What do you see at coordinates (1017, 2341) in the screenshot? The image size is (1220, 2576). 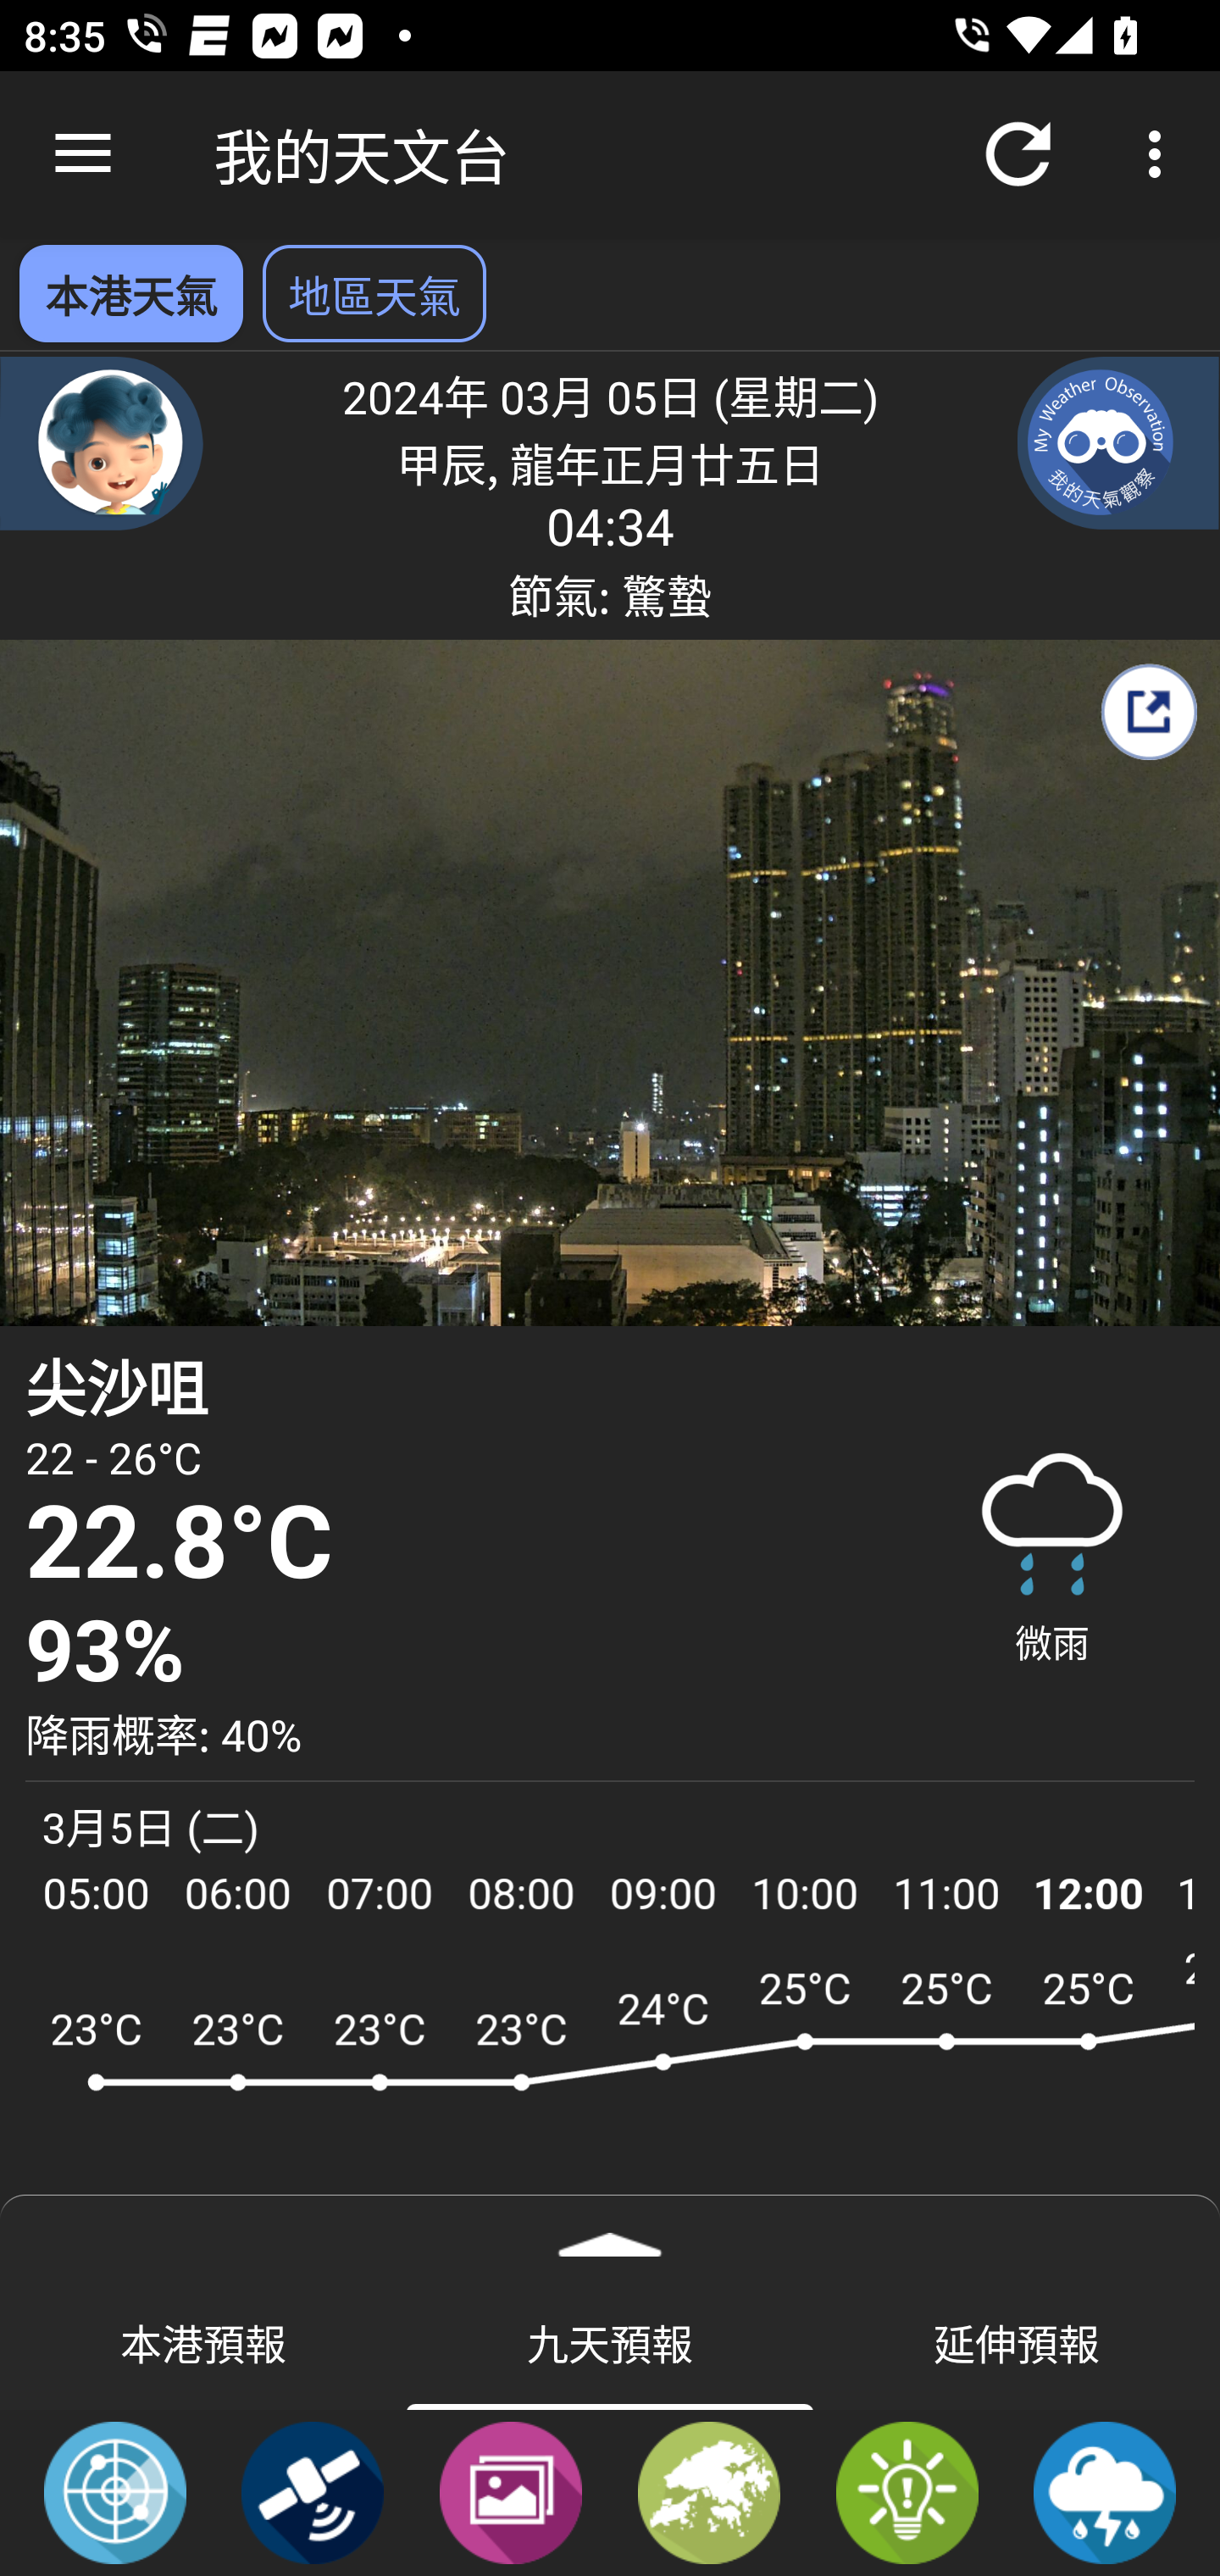 I see `延伸預報` at bounding box center [1017, 2341].